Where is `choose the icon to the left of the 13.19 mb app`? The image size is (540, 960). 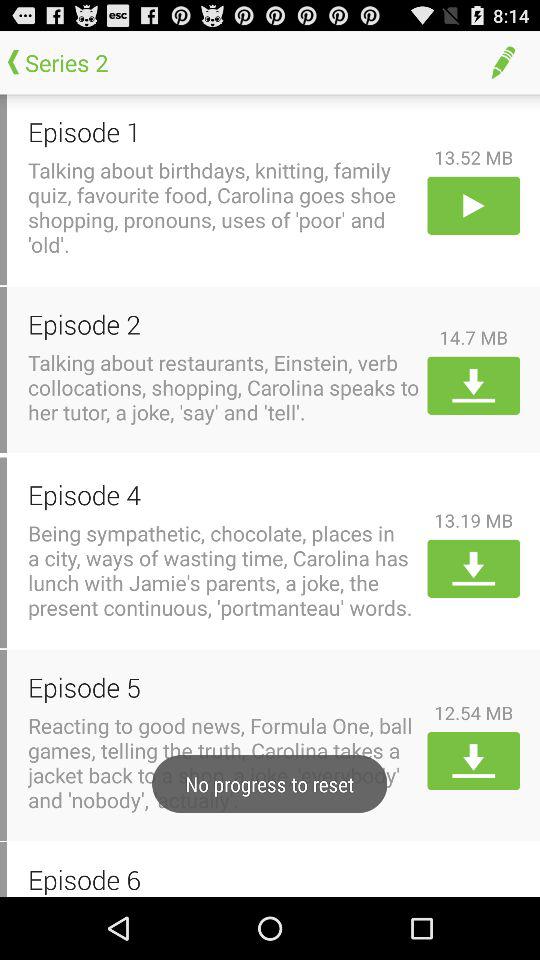
choose the icon to the left of the 13.19 mb app is located at coordinates (224, 494).